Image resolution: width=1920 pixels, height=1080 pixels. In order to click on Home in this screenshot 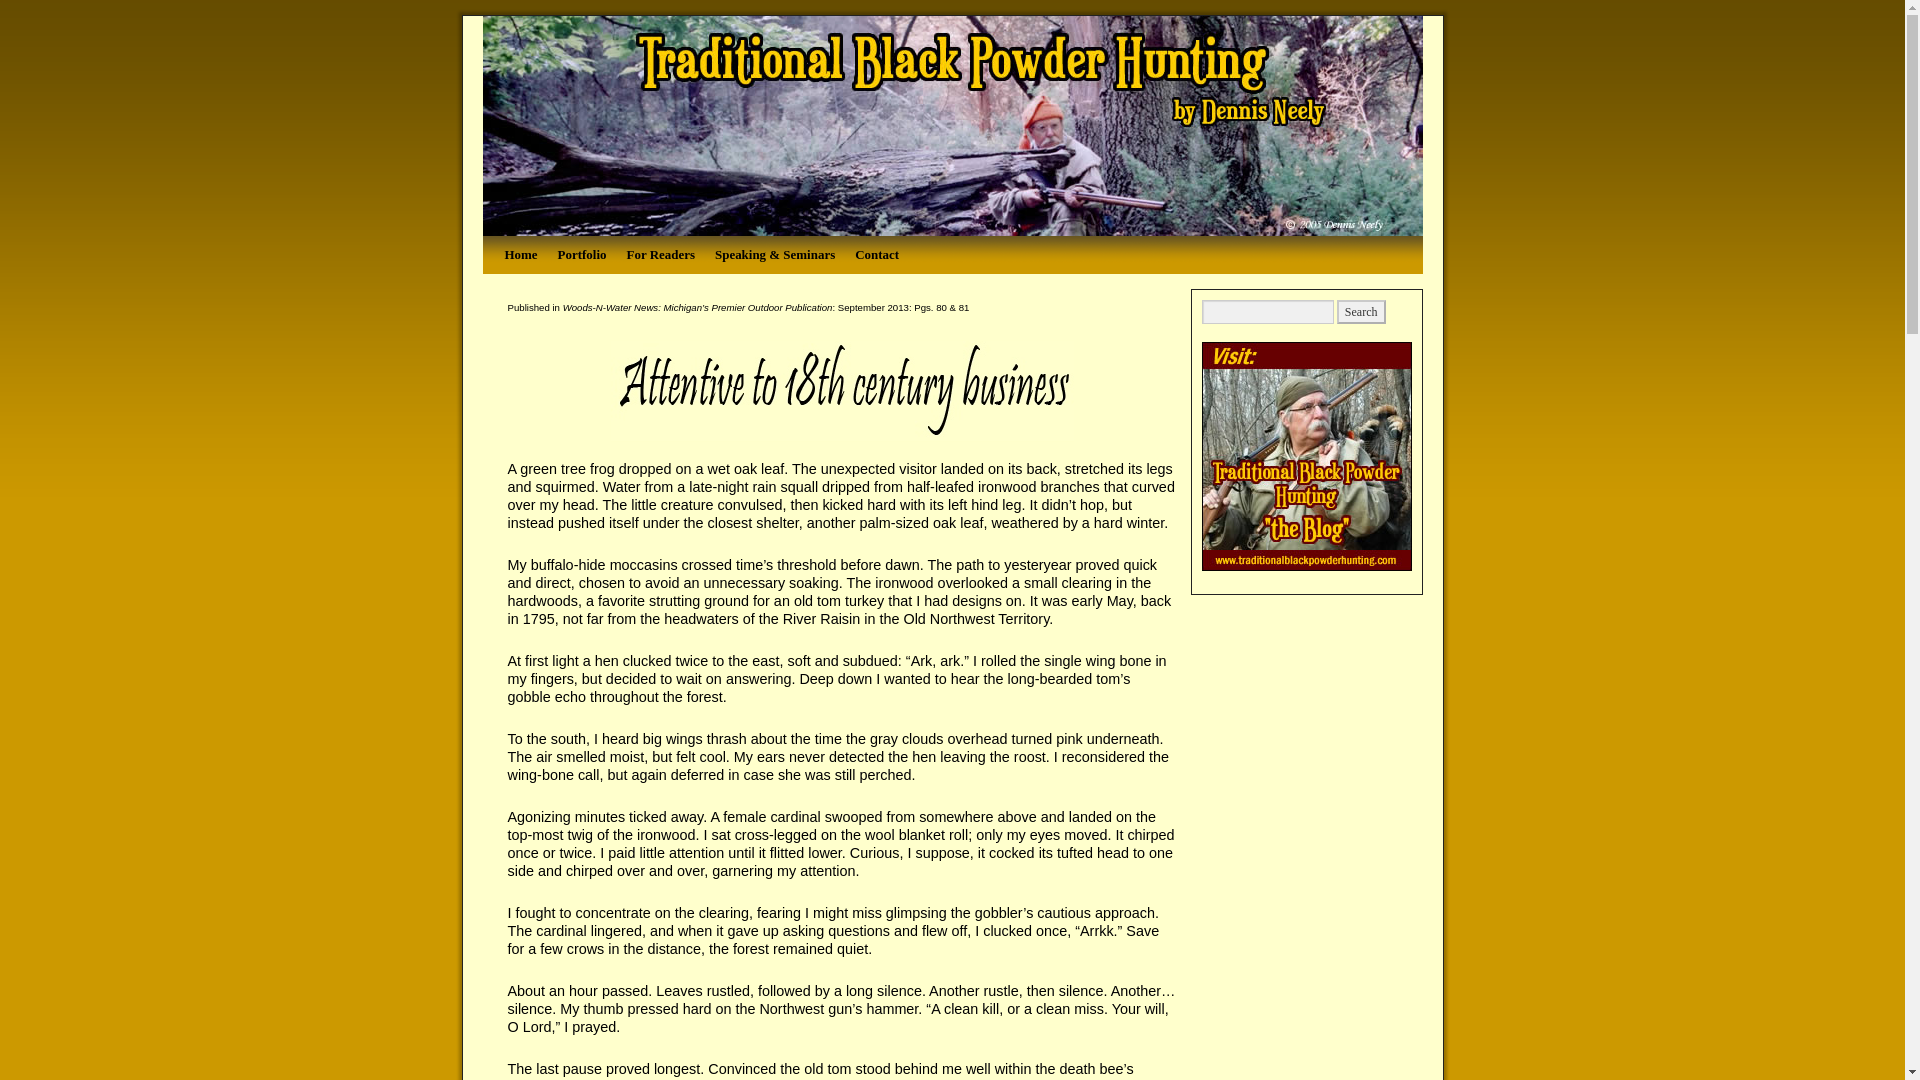, I will do `click(520, 255)`.